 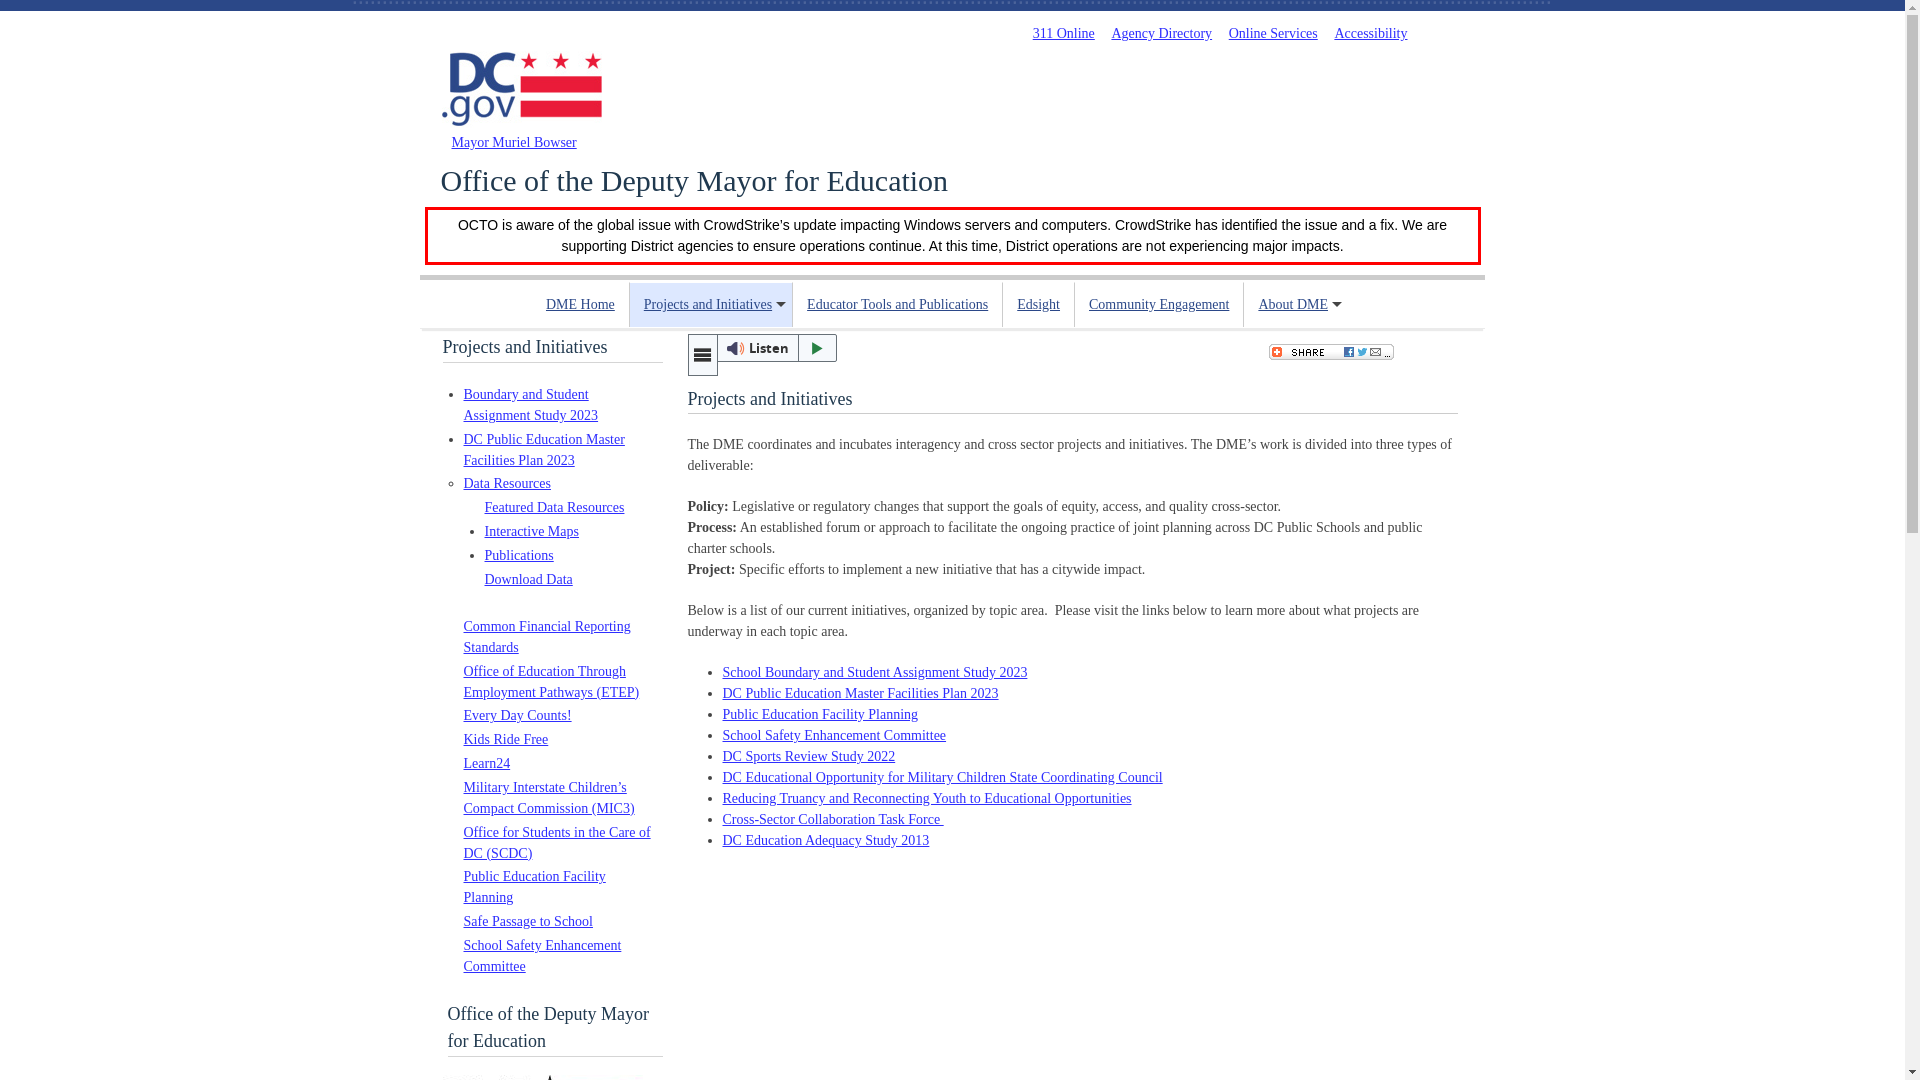 I want to click on Agency Directory, so click(x=1161, y=33).